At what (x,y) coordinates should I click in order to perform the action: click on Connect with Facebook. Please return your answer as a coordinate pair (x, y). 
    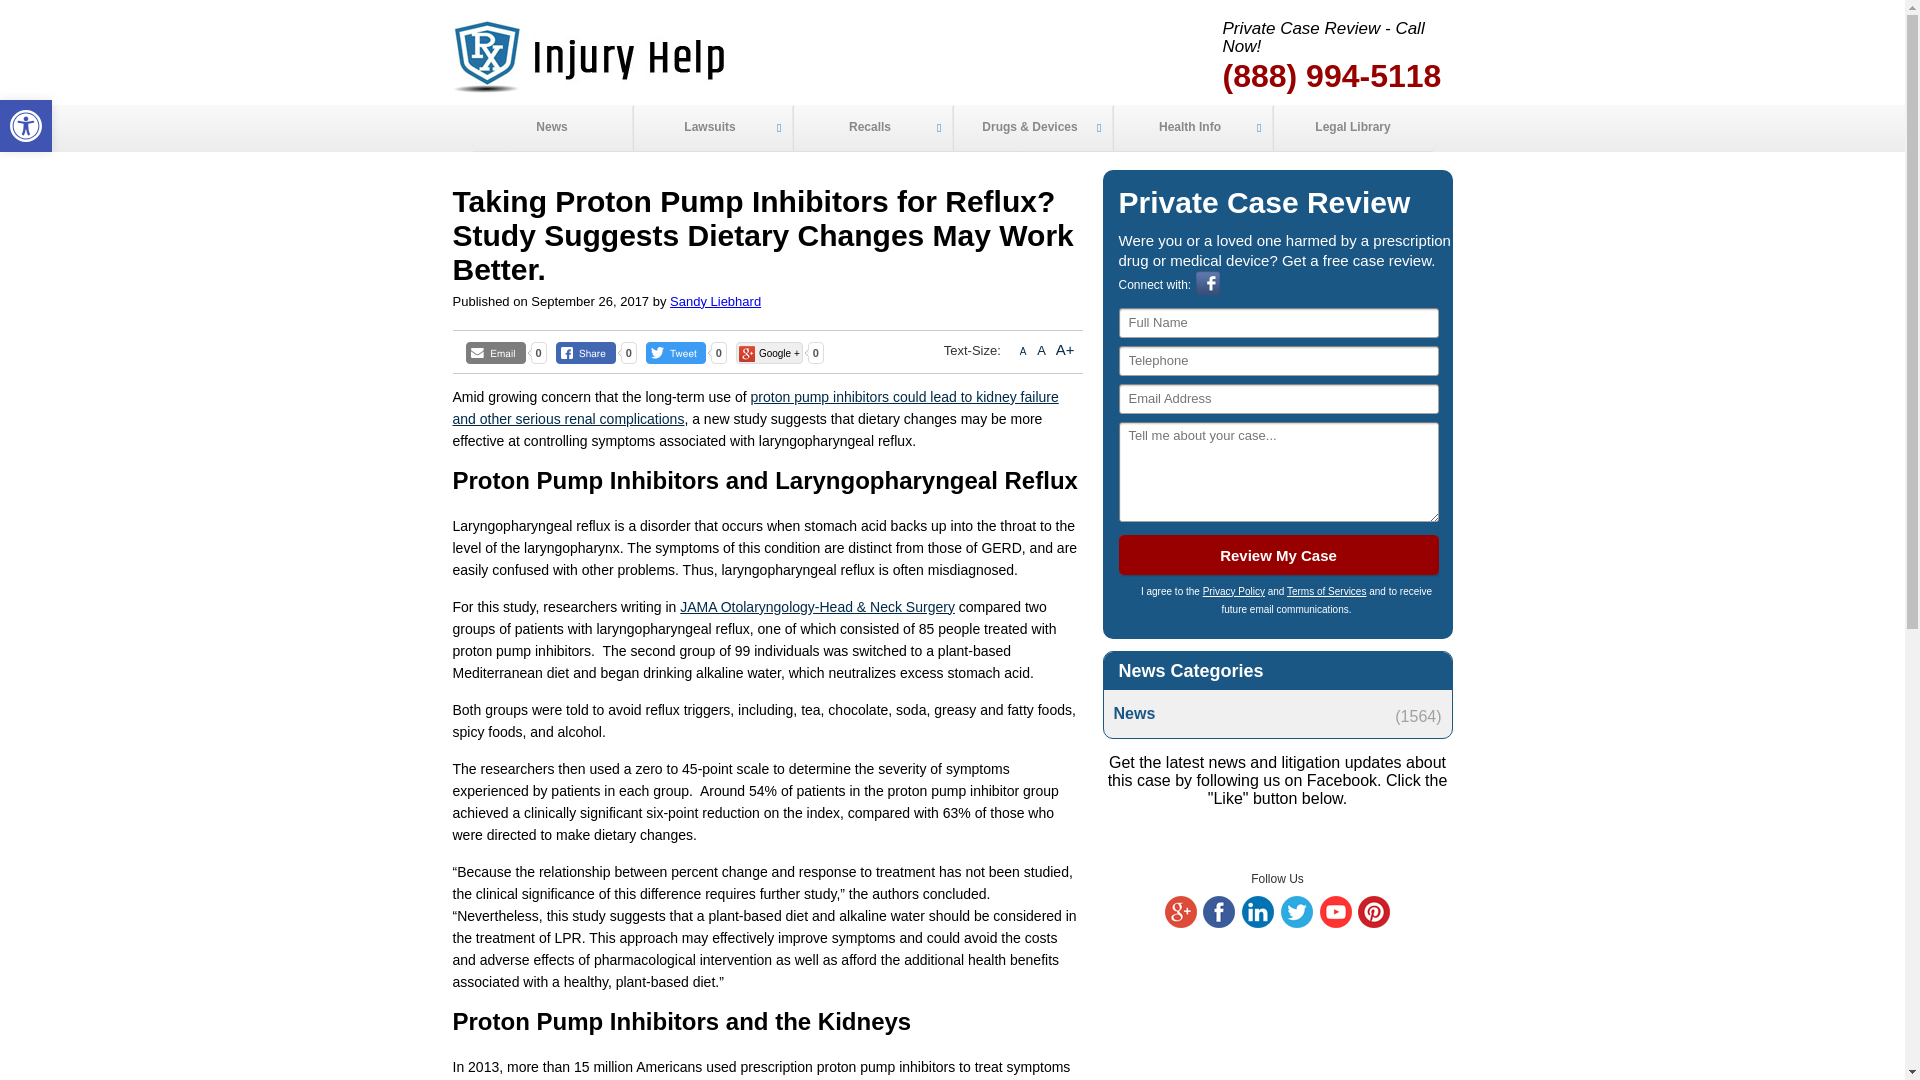
    Looking at the image, I should click on (1208, 291).